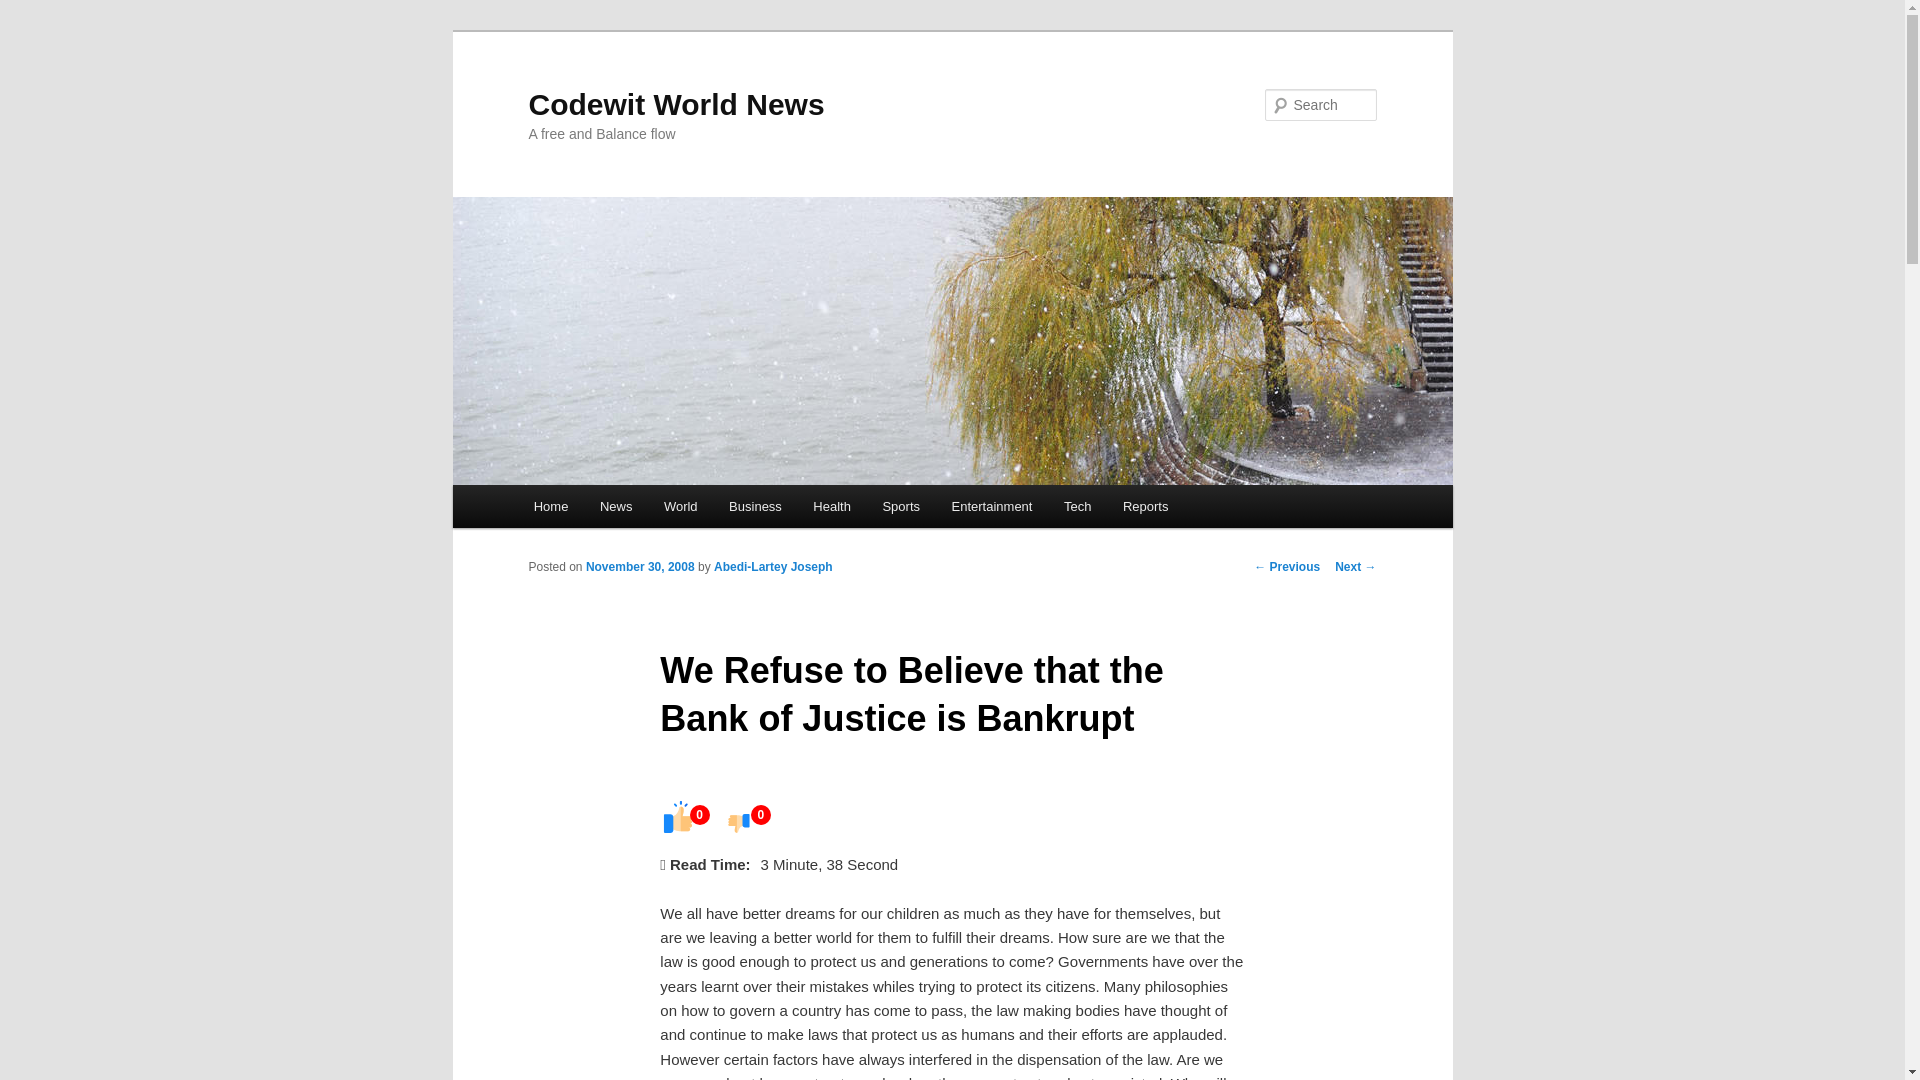 Image resolution: width=1920 pixels, height=1080 pixels. Describe the element at coordinates (676, 104) in the screenshot. I see `Codewit World News` at that location.